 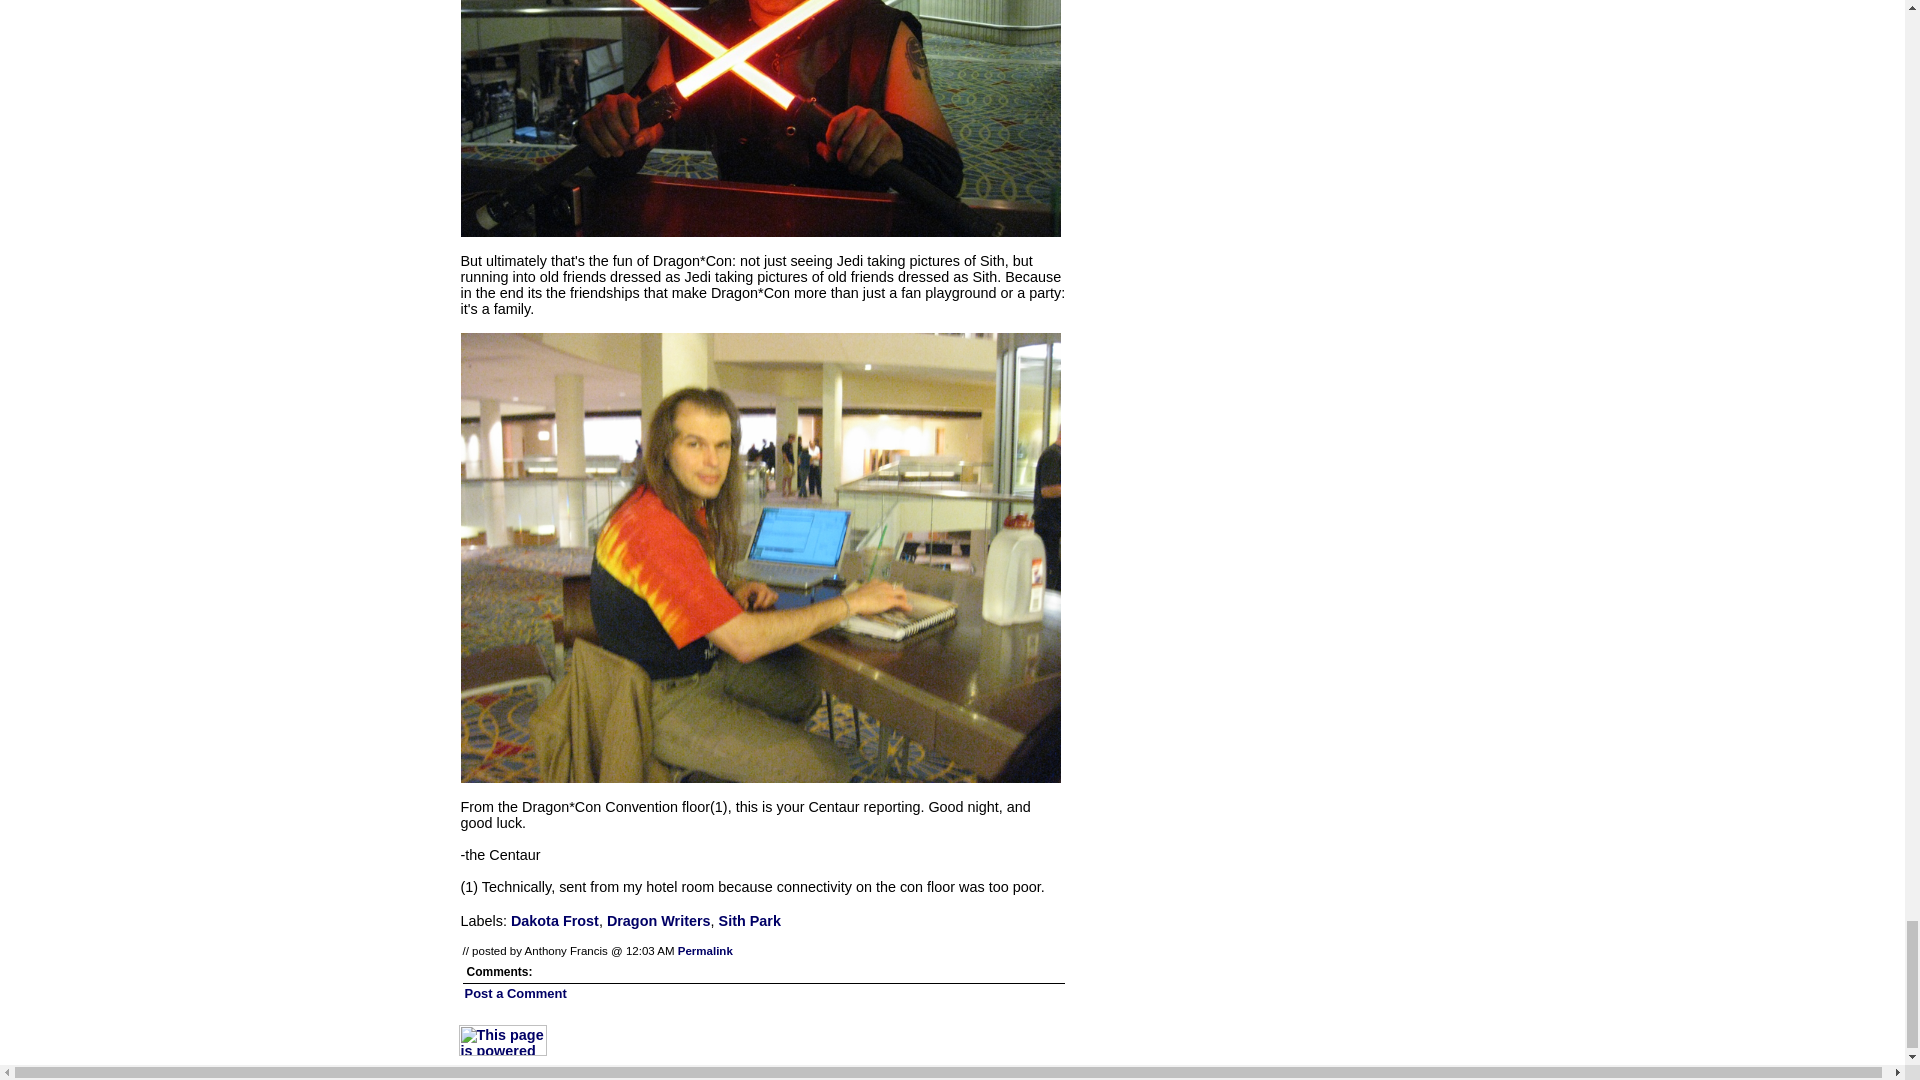 What do you see at coordinates (750, 920) in the screenshot?
I see `Sith Park` at bounding box center [750, 920].